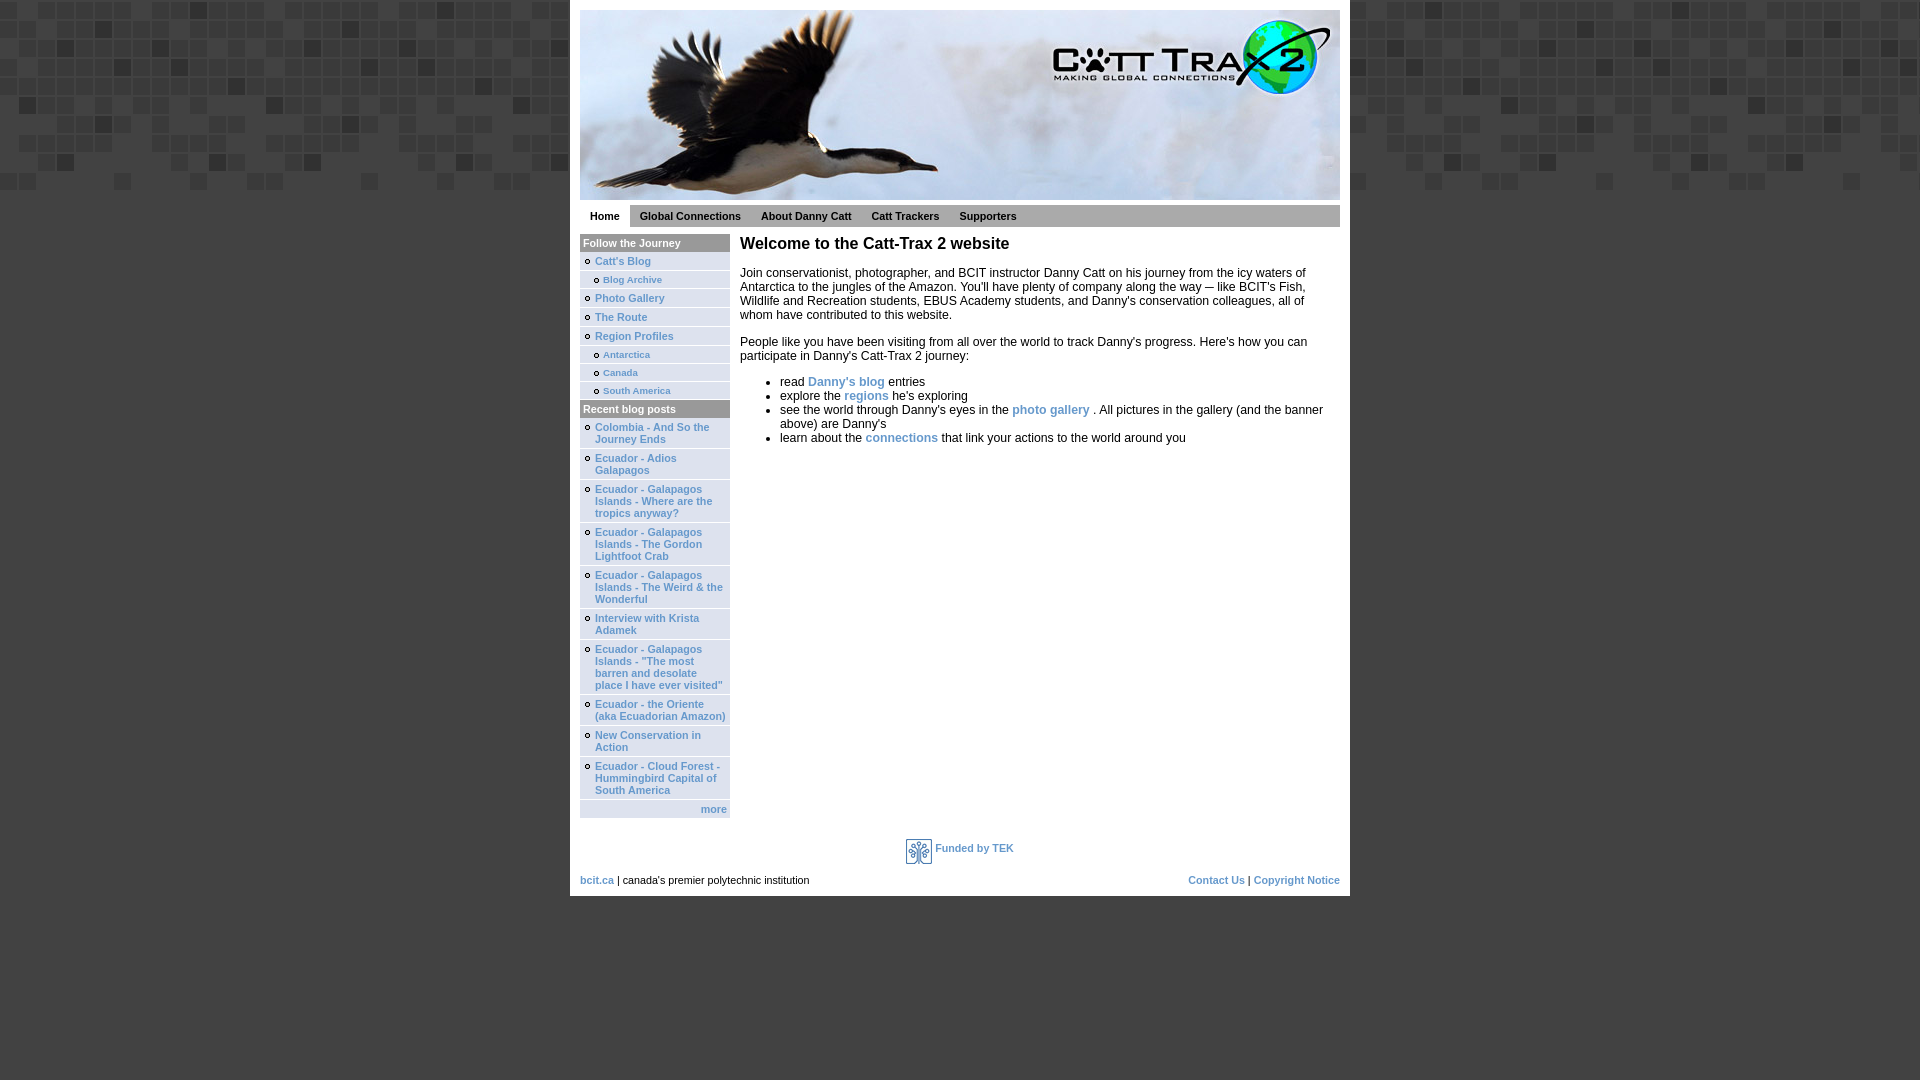  Describe the element at coordinates (690, 216) in the screenshot. I see `Global Connections` at that location.